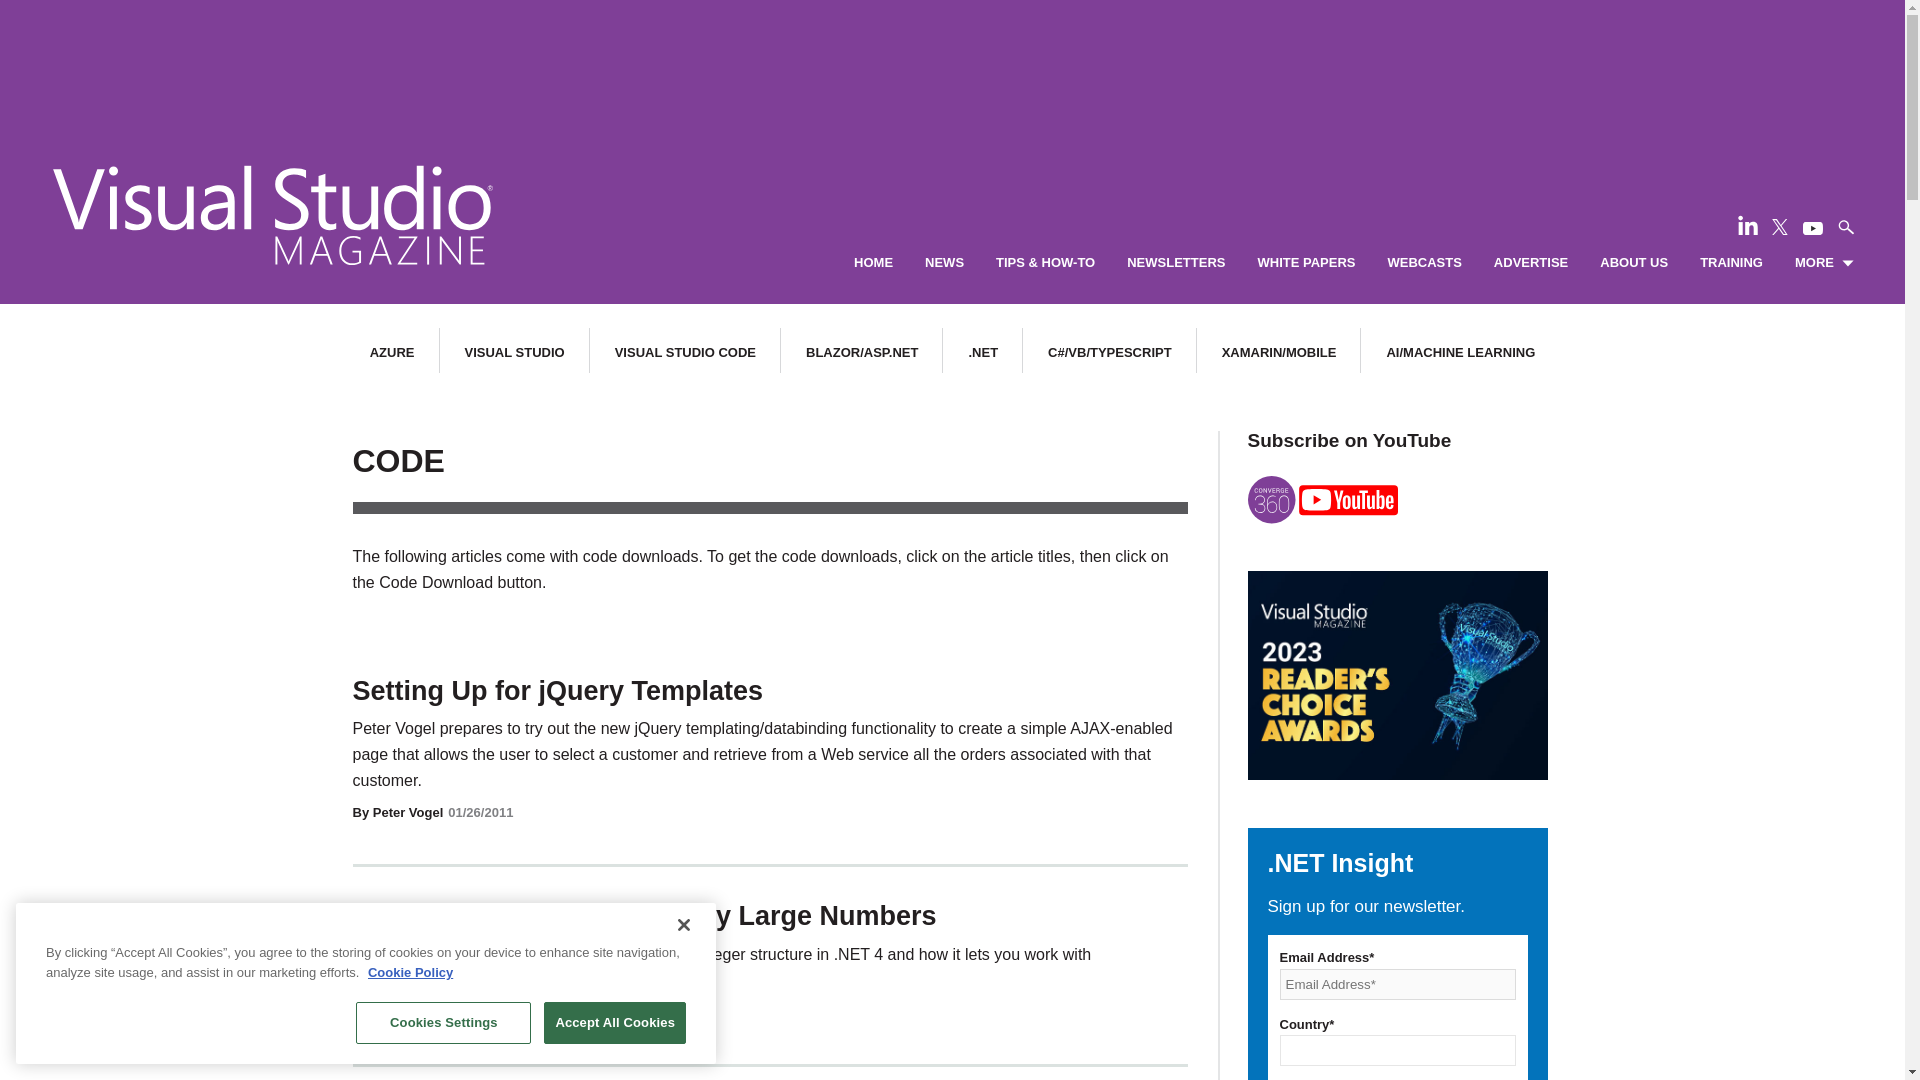 The width and height of the screenshot is (1920, 1080). What do you see at coordinates (1634, 263) in the screenshot?
I see `ABOUT US` at bounding box center [1634, 263].